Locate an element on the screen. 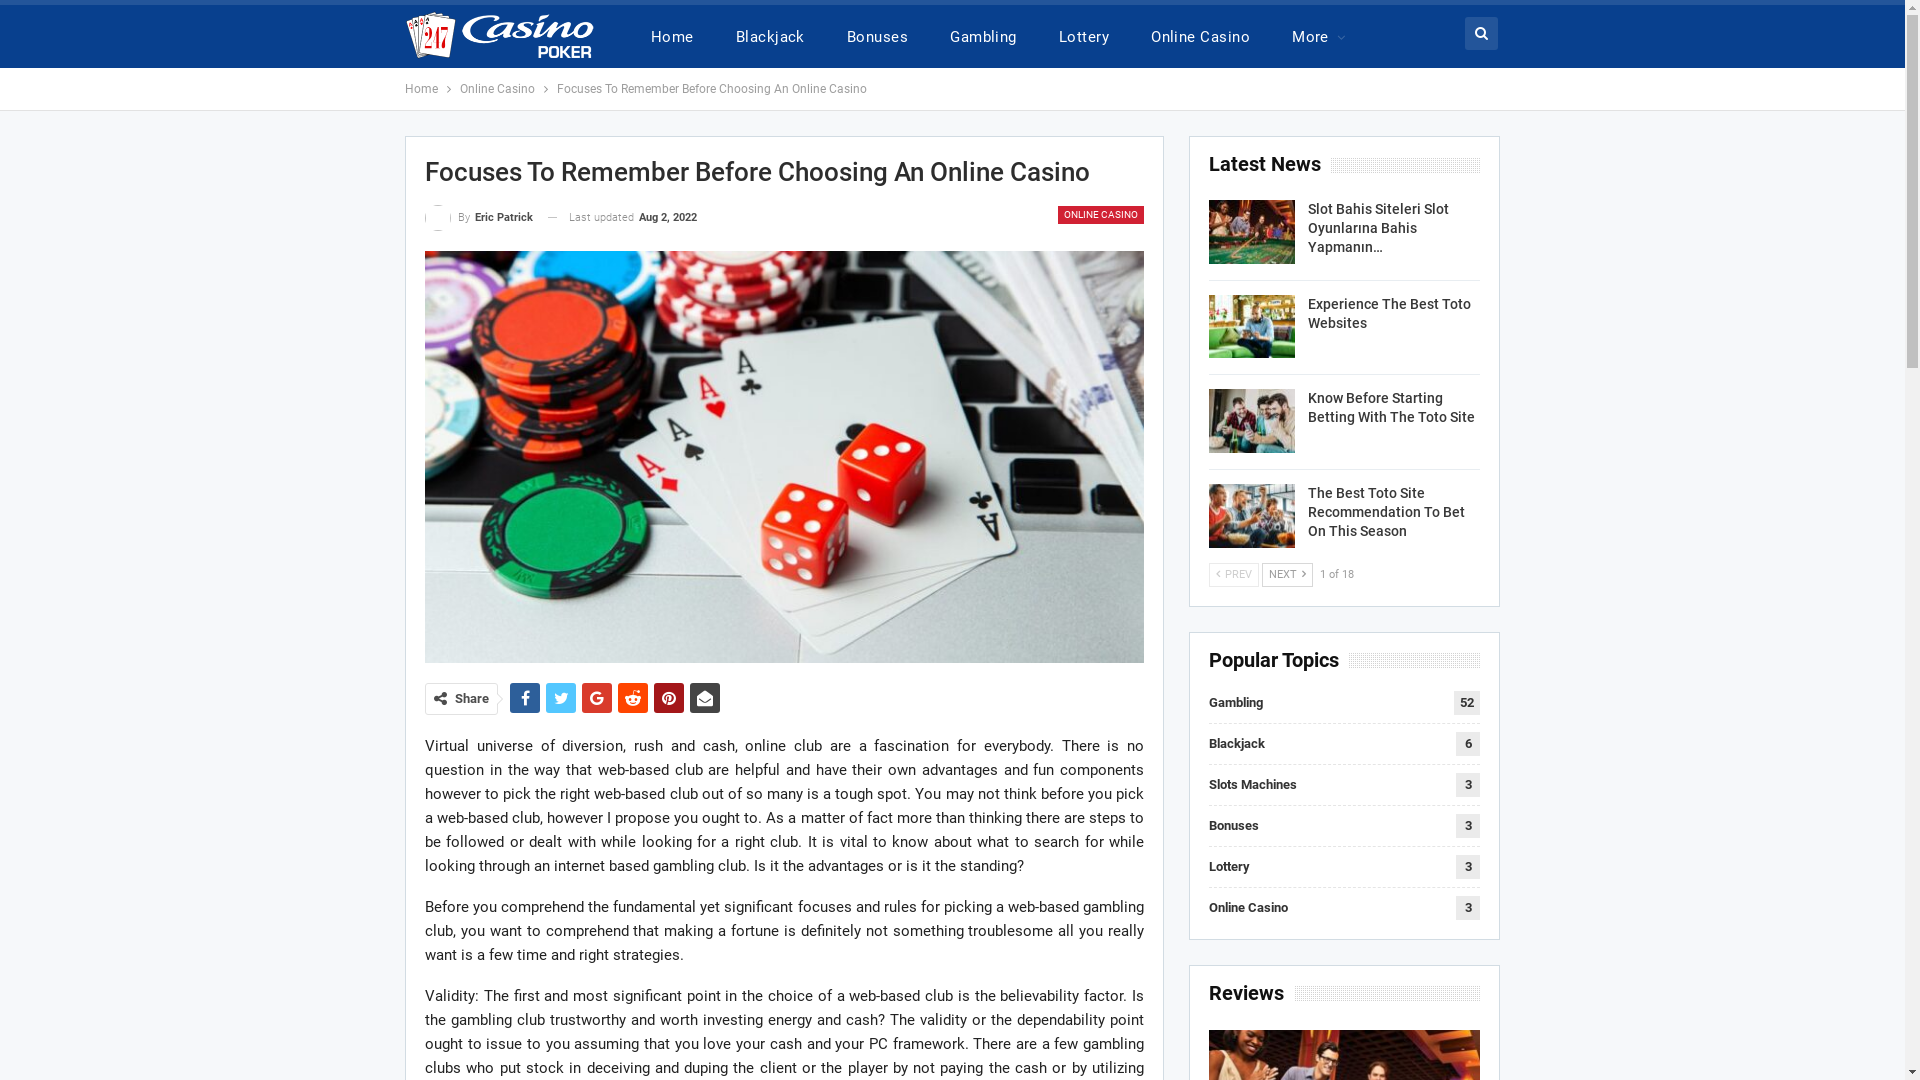 The image size is (1920, 1080). Slots Machines
3 is located at coordinates (1253, 784).